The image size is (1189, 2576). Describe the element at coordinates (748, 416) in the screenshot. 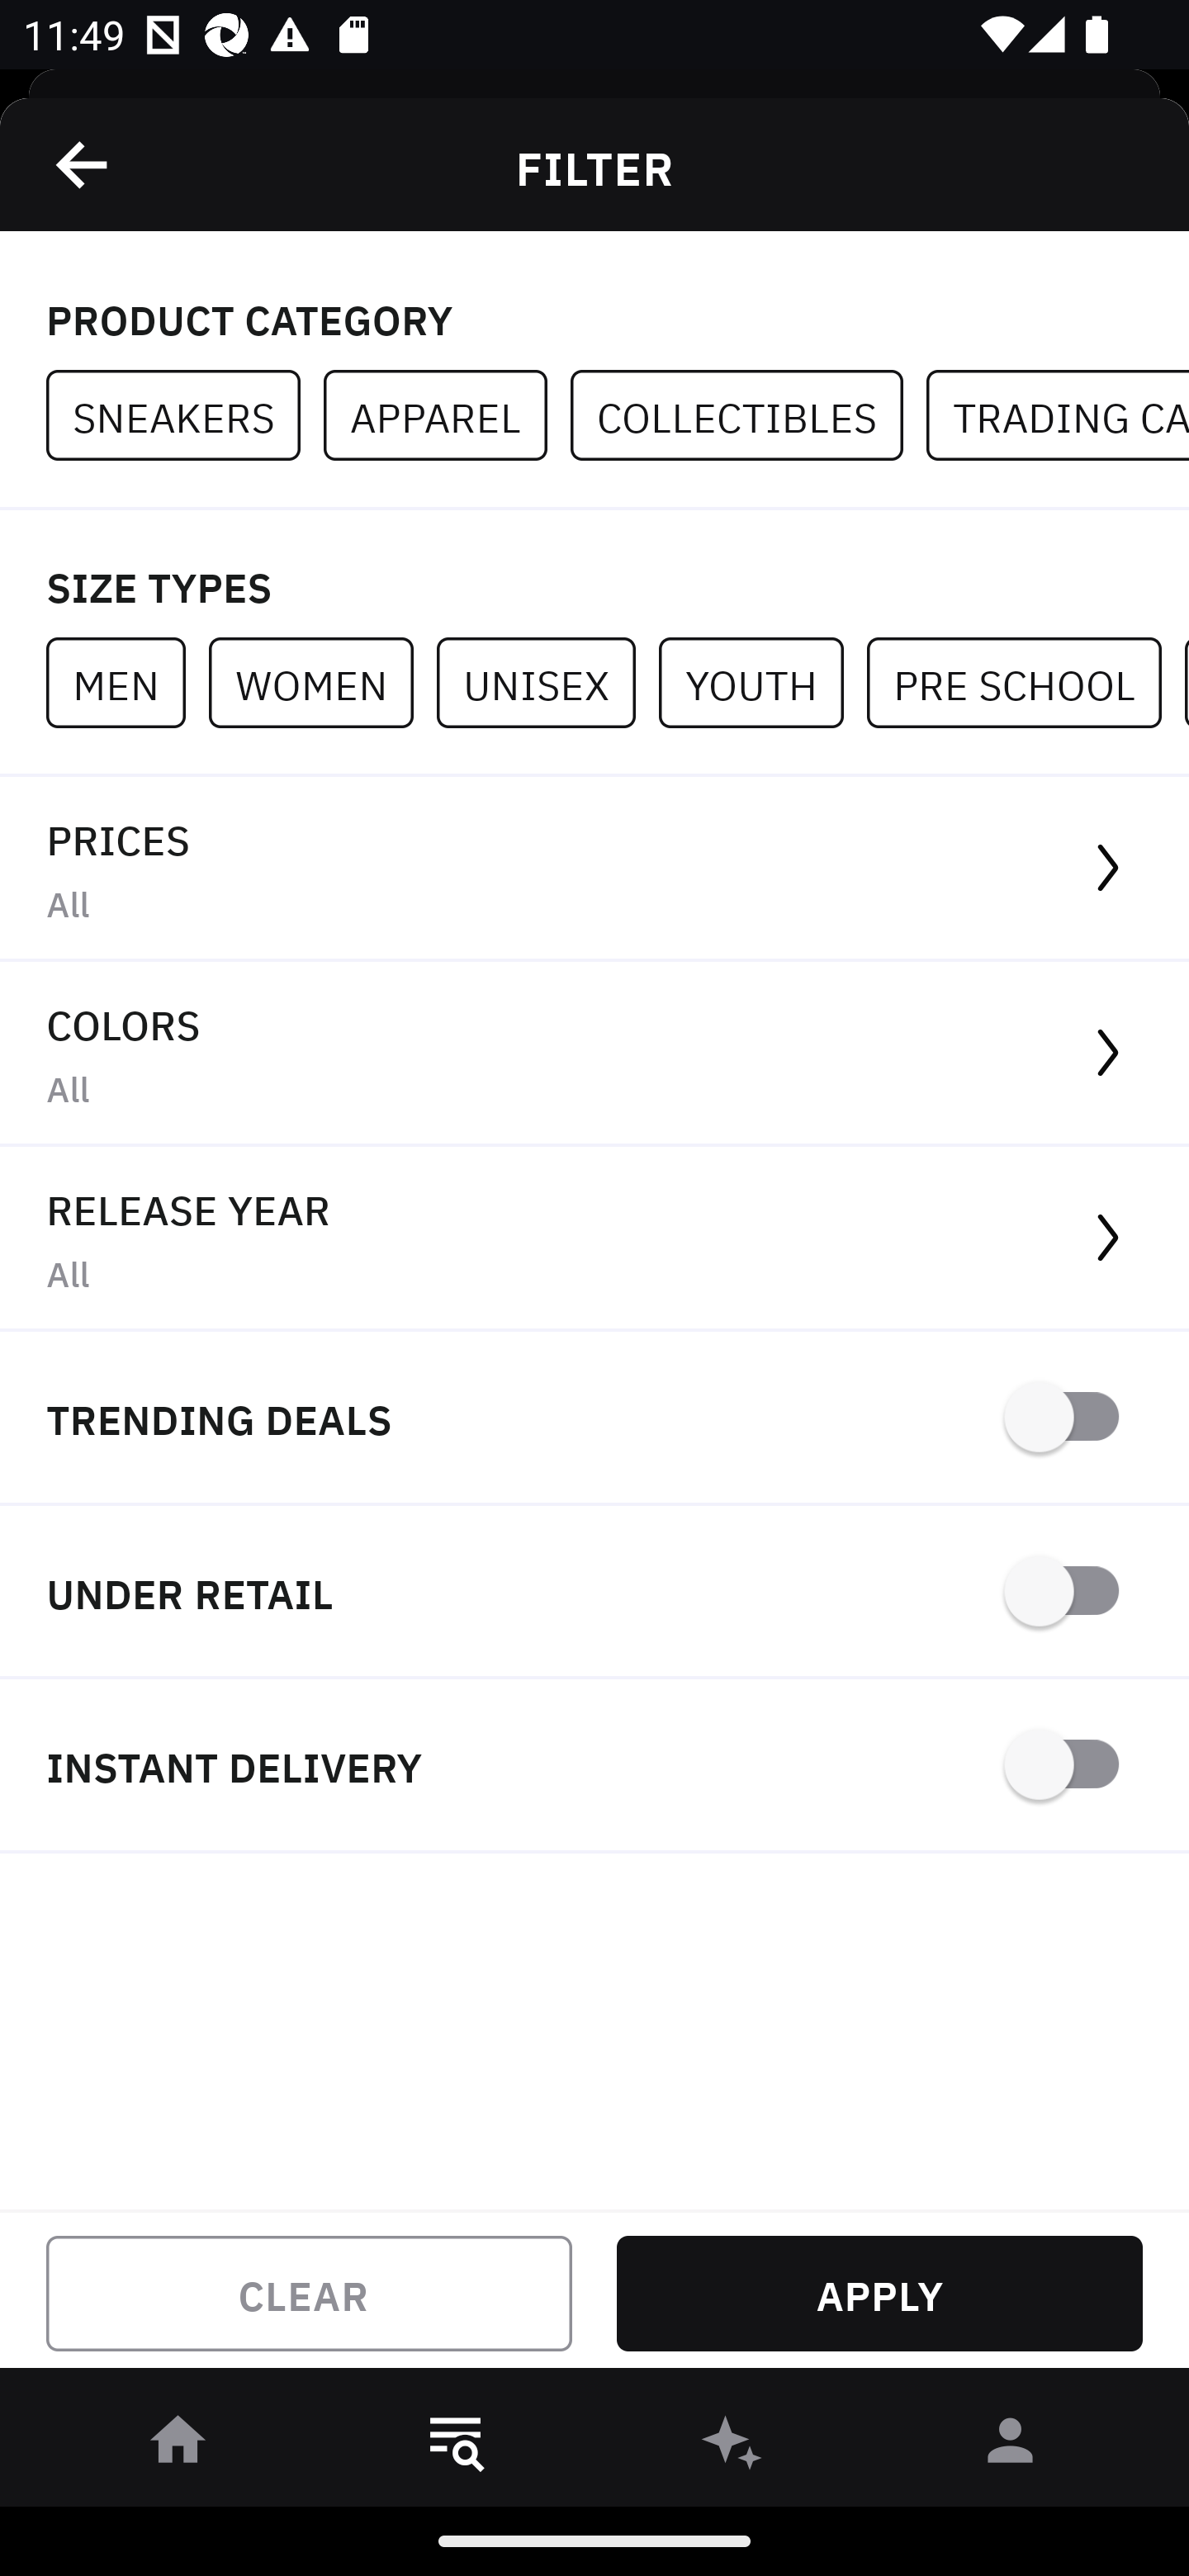

I see `COLLECTIBLES` at that location.